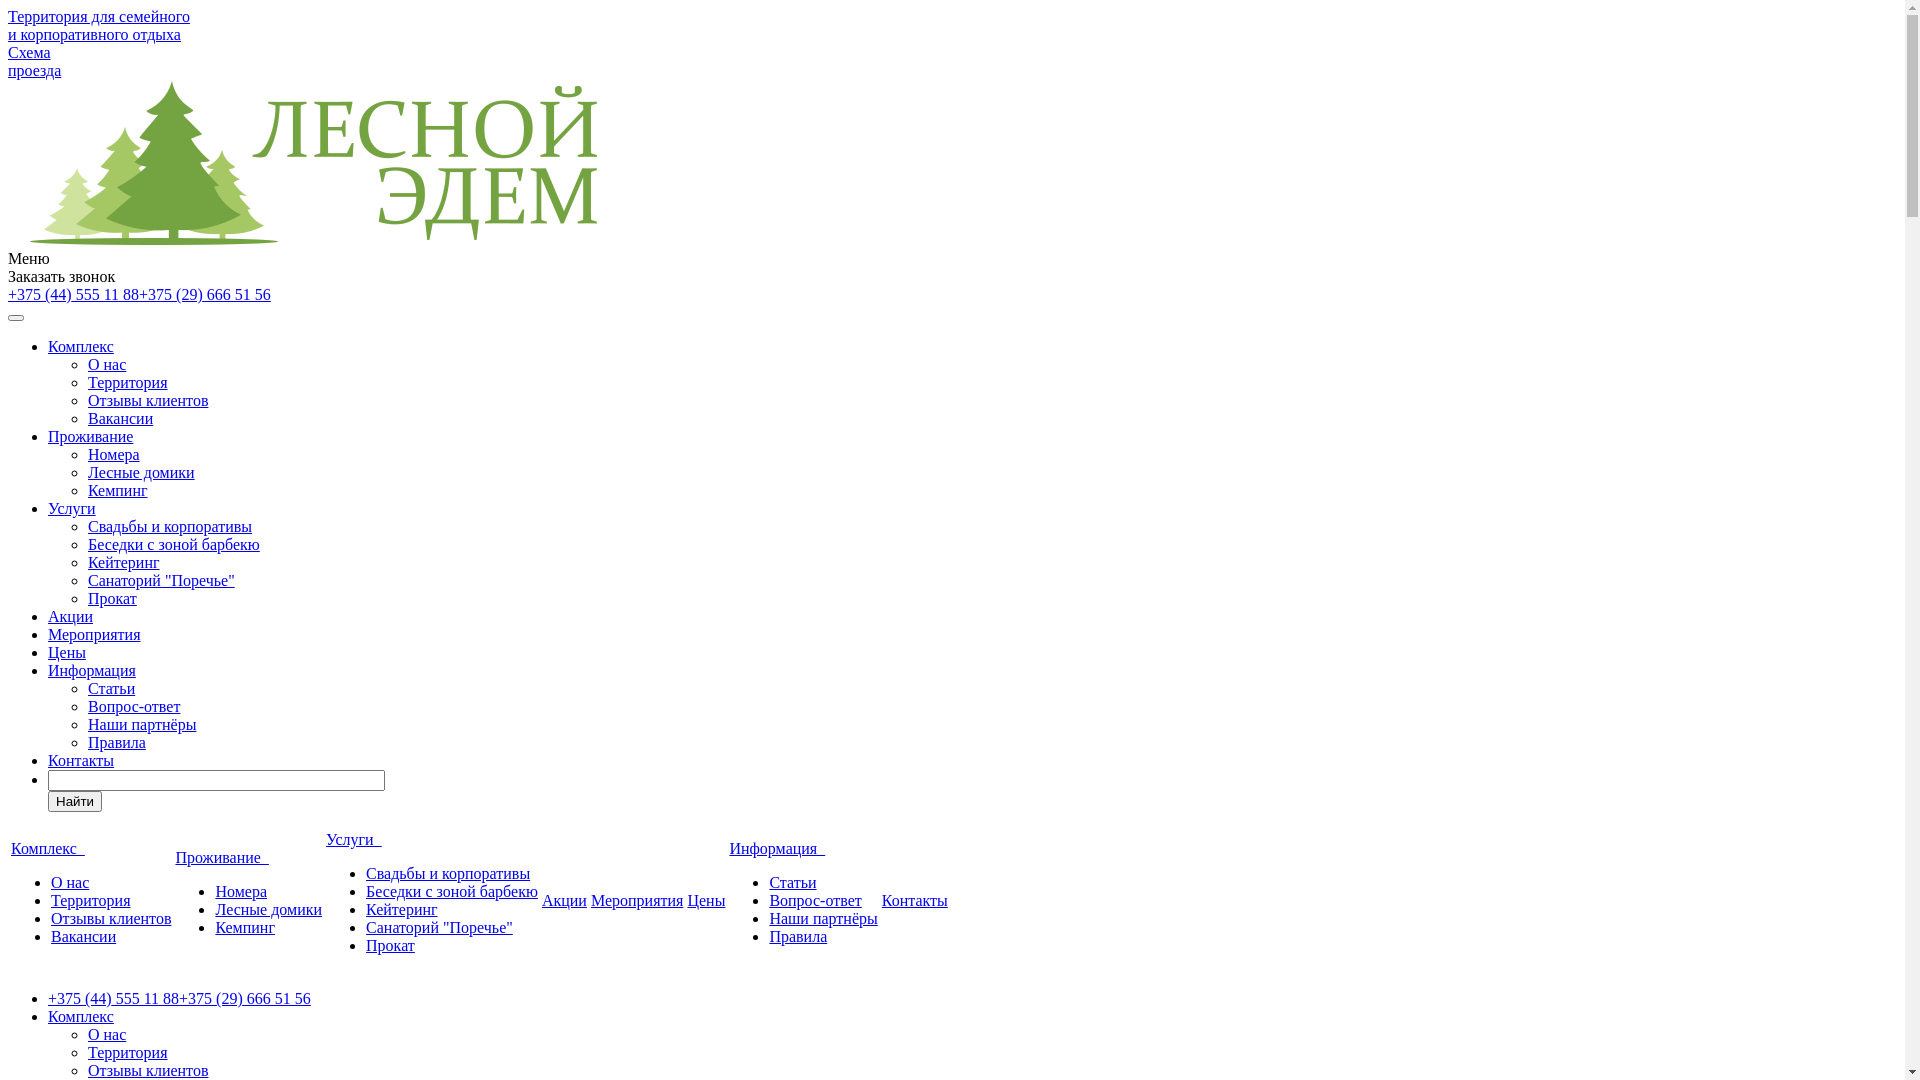  I want to click on +375 (44) 555 11 88, so click(74, 294).